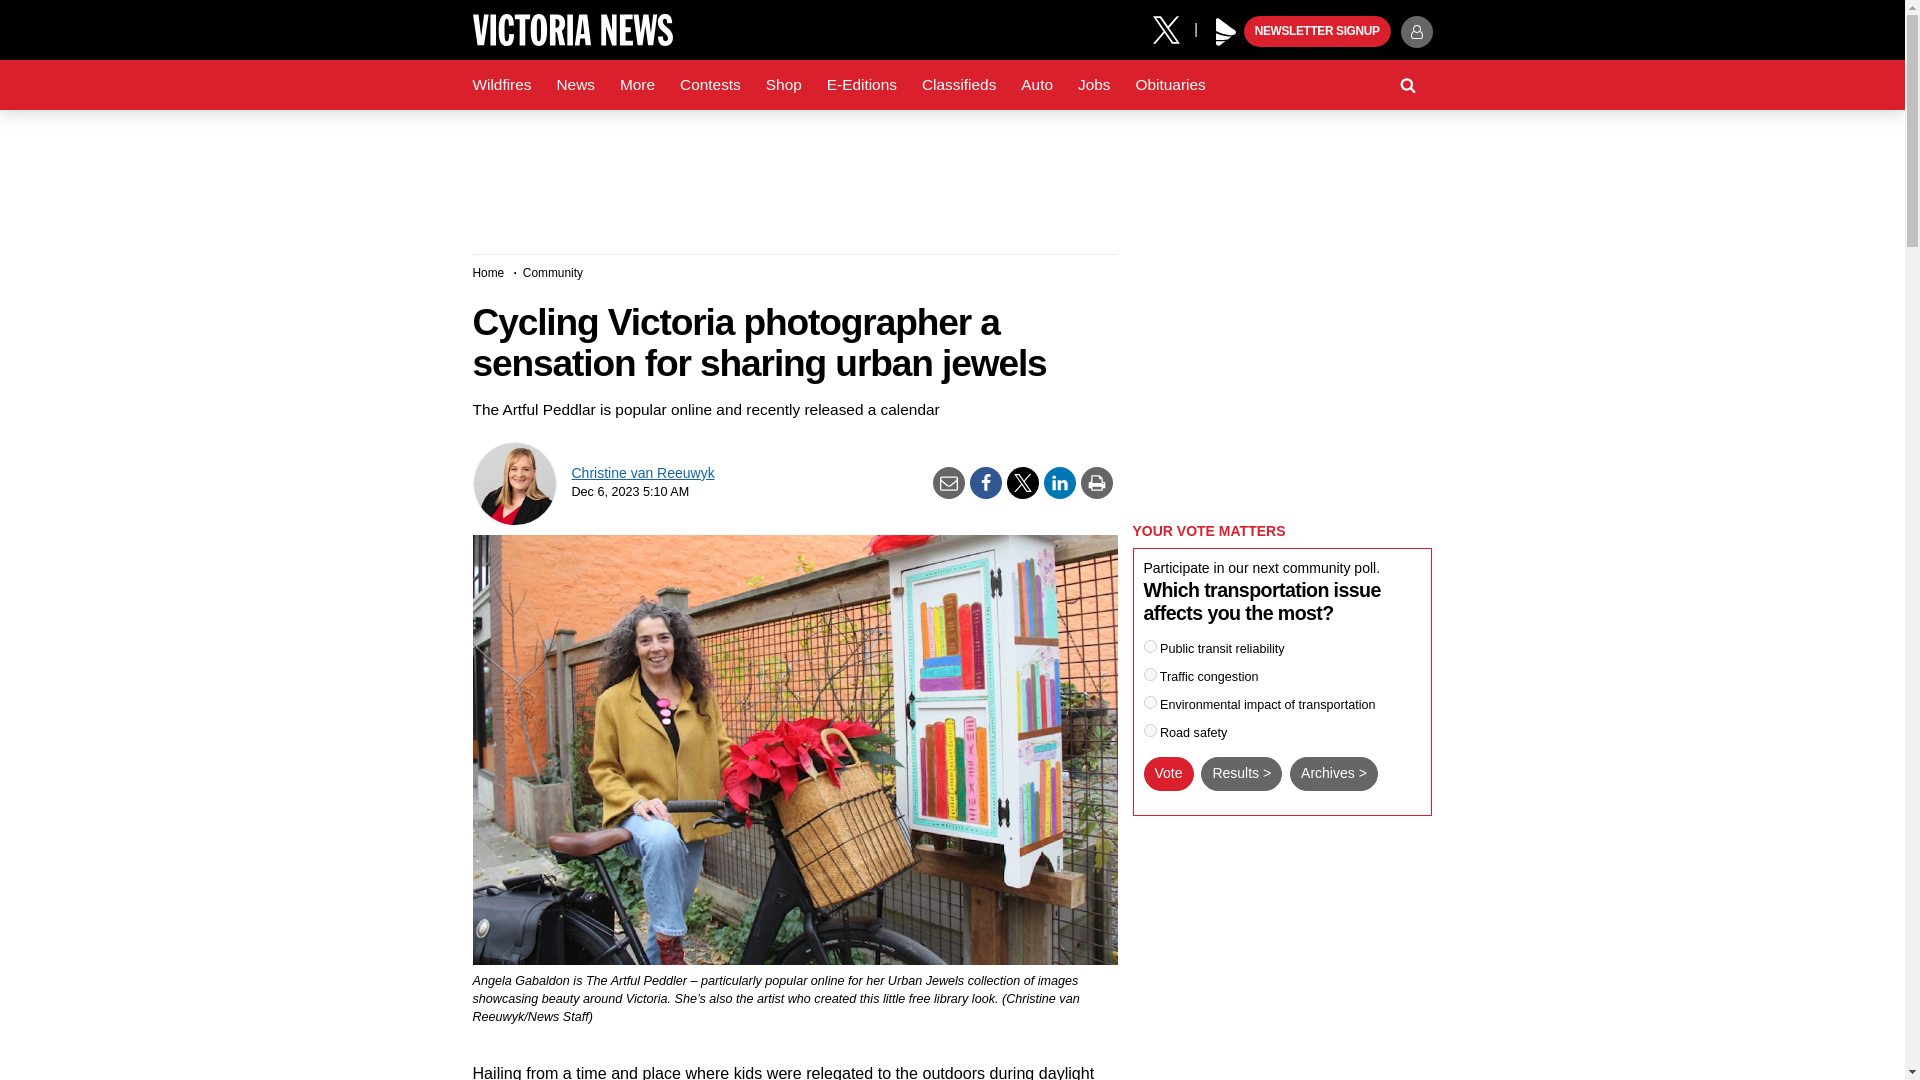 The height and width of the screenshot is (1080, 1920). I want to click on X, so click(1173, 28).